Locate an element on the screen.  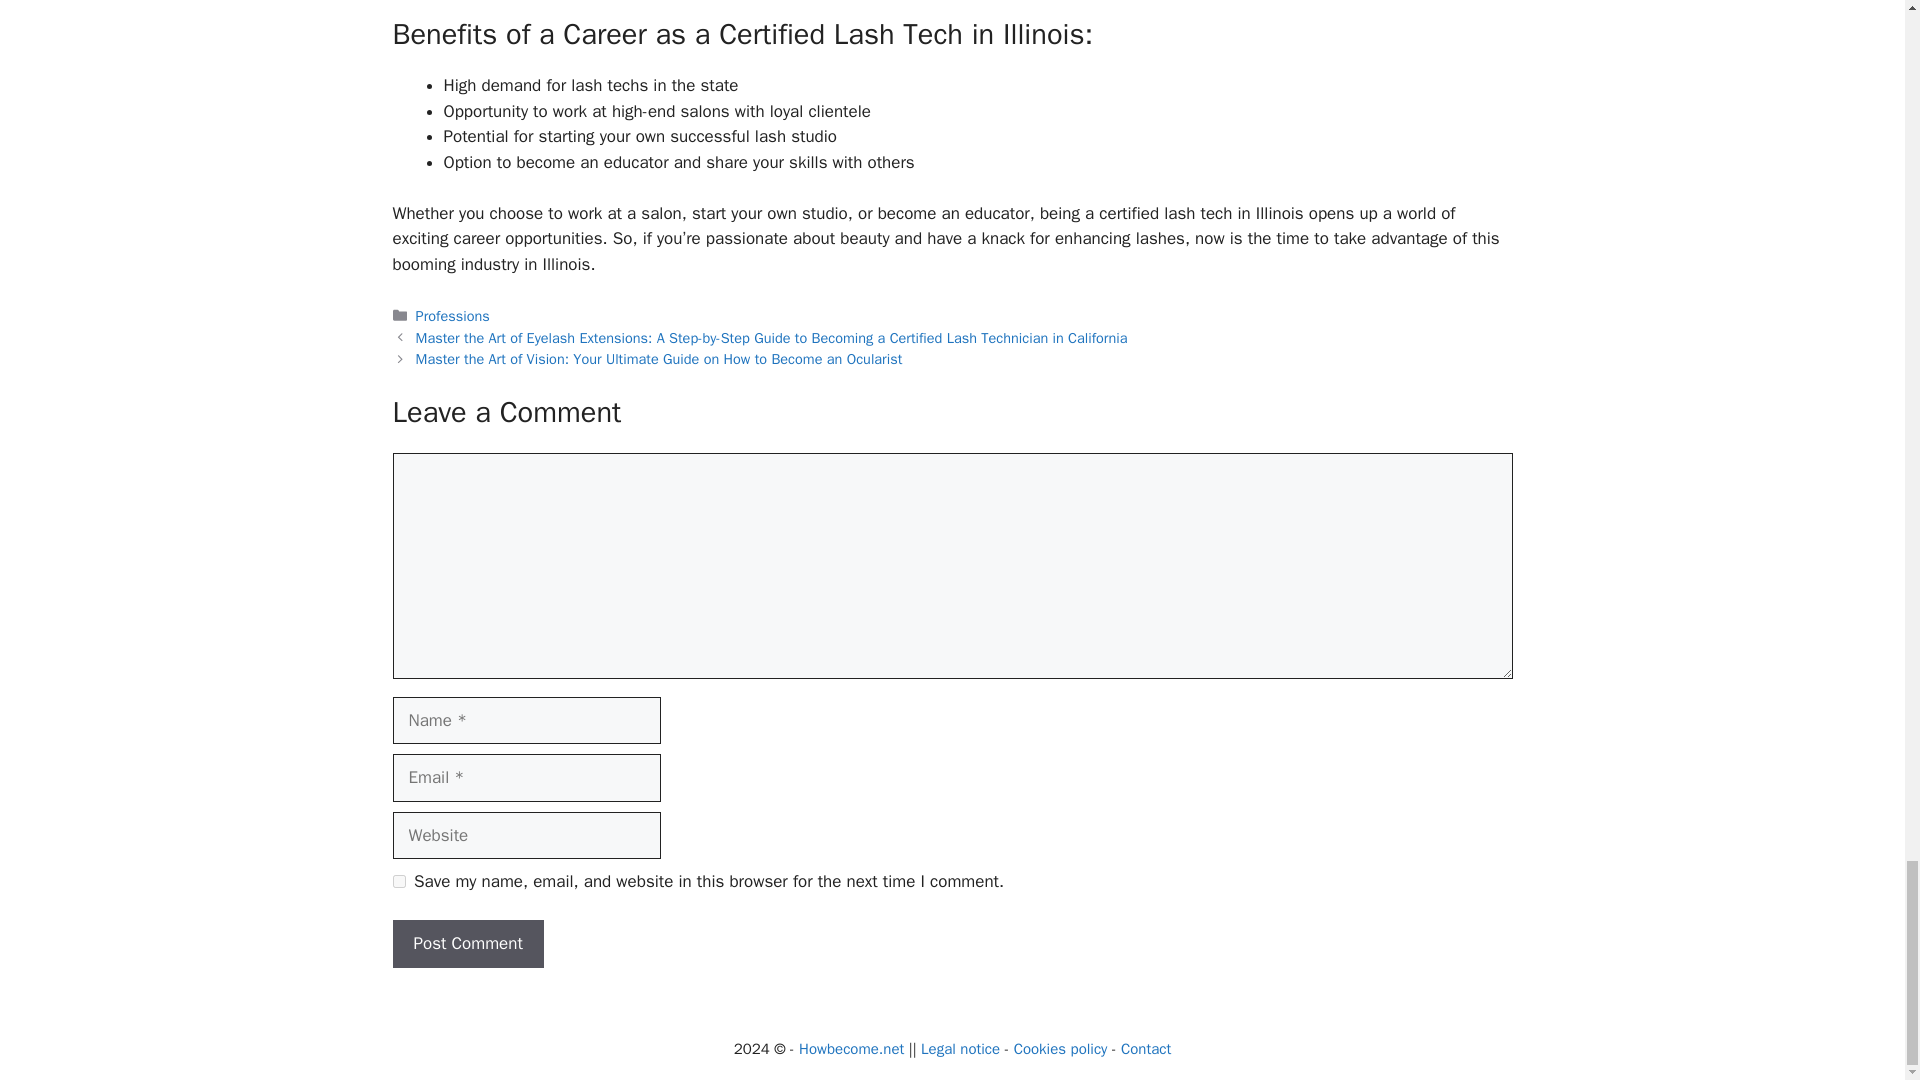
Contact is located at coordinates (1146, 1049).